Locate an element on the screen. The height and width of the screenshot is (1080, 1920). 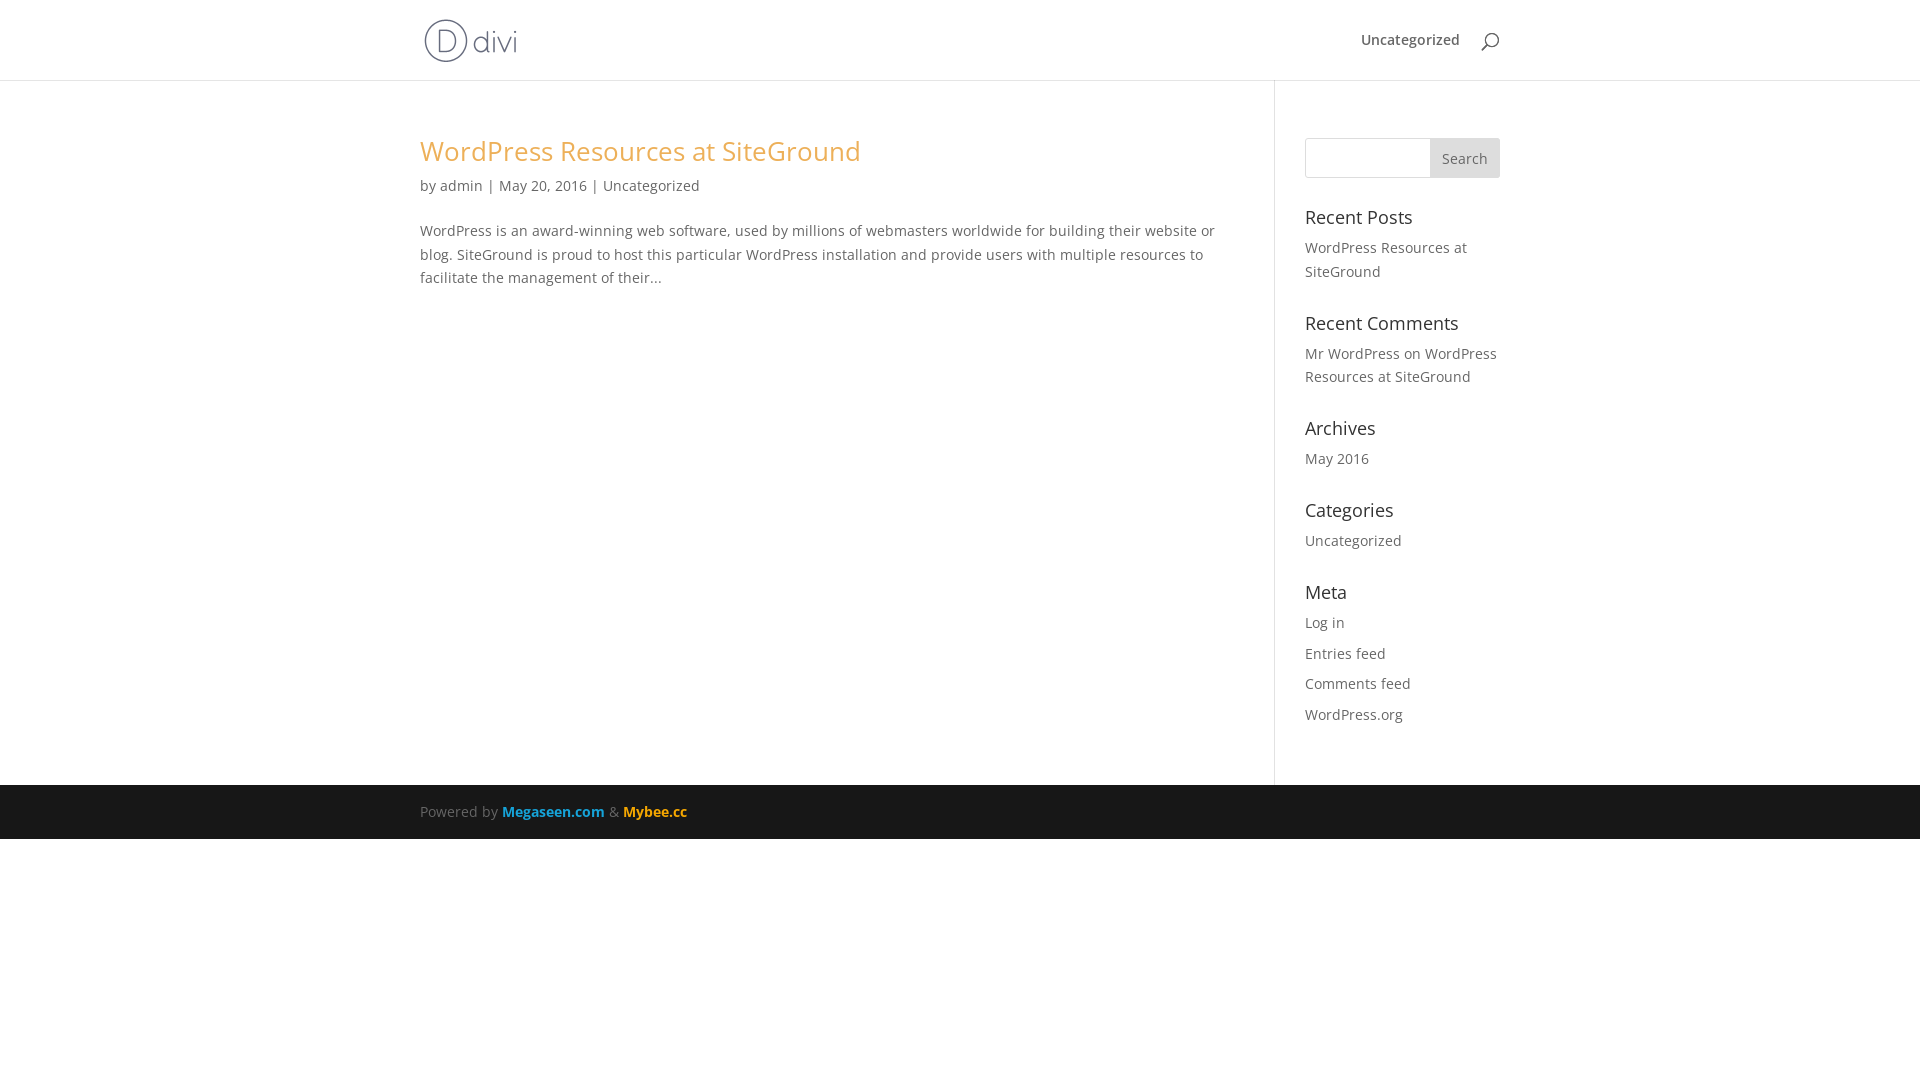
WordPress Resources at SiteGround is located at coordinates (1386, 260).